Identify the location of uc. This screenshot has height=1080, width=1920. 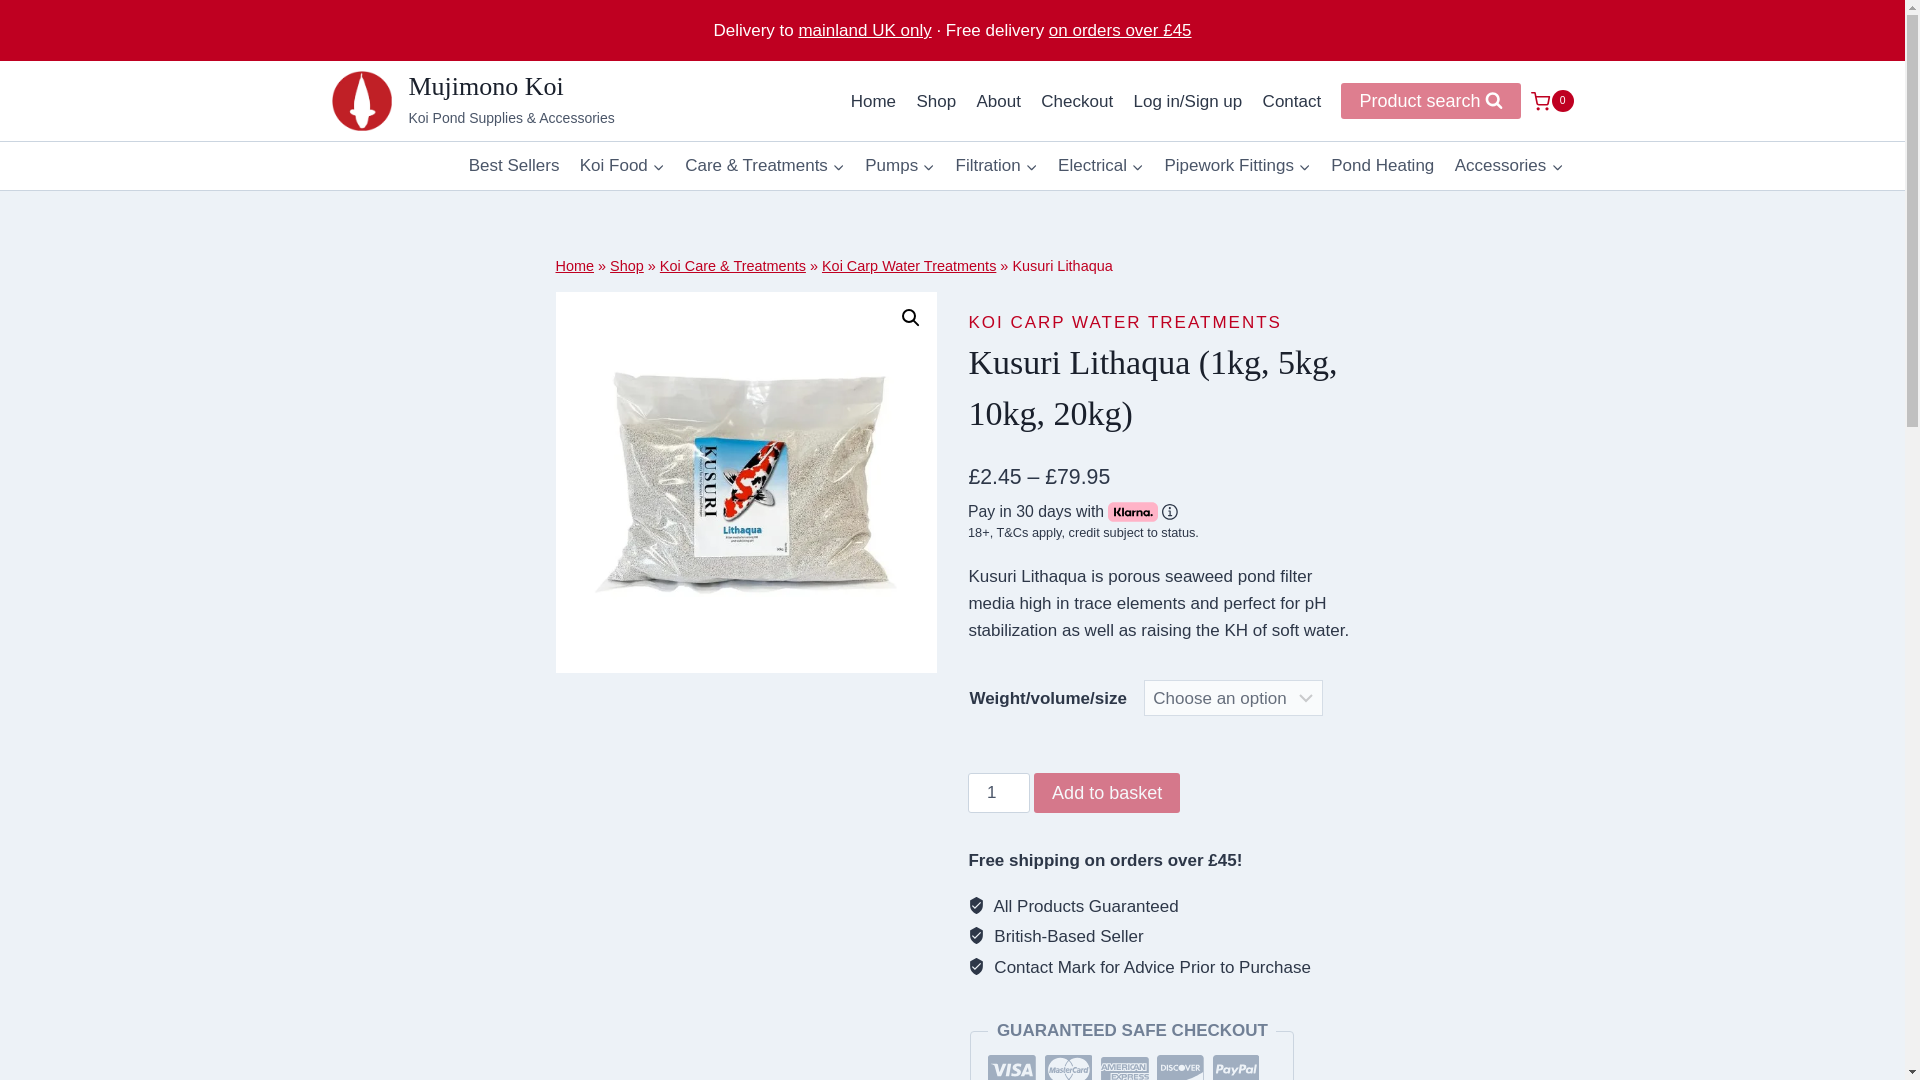
(746, 482).